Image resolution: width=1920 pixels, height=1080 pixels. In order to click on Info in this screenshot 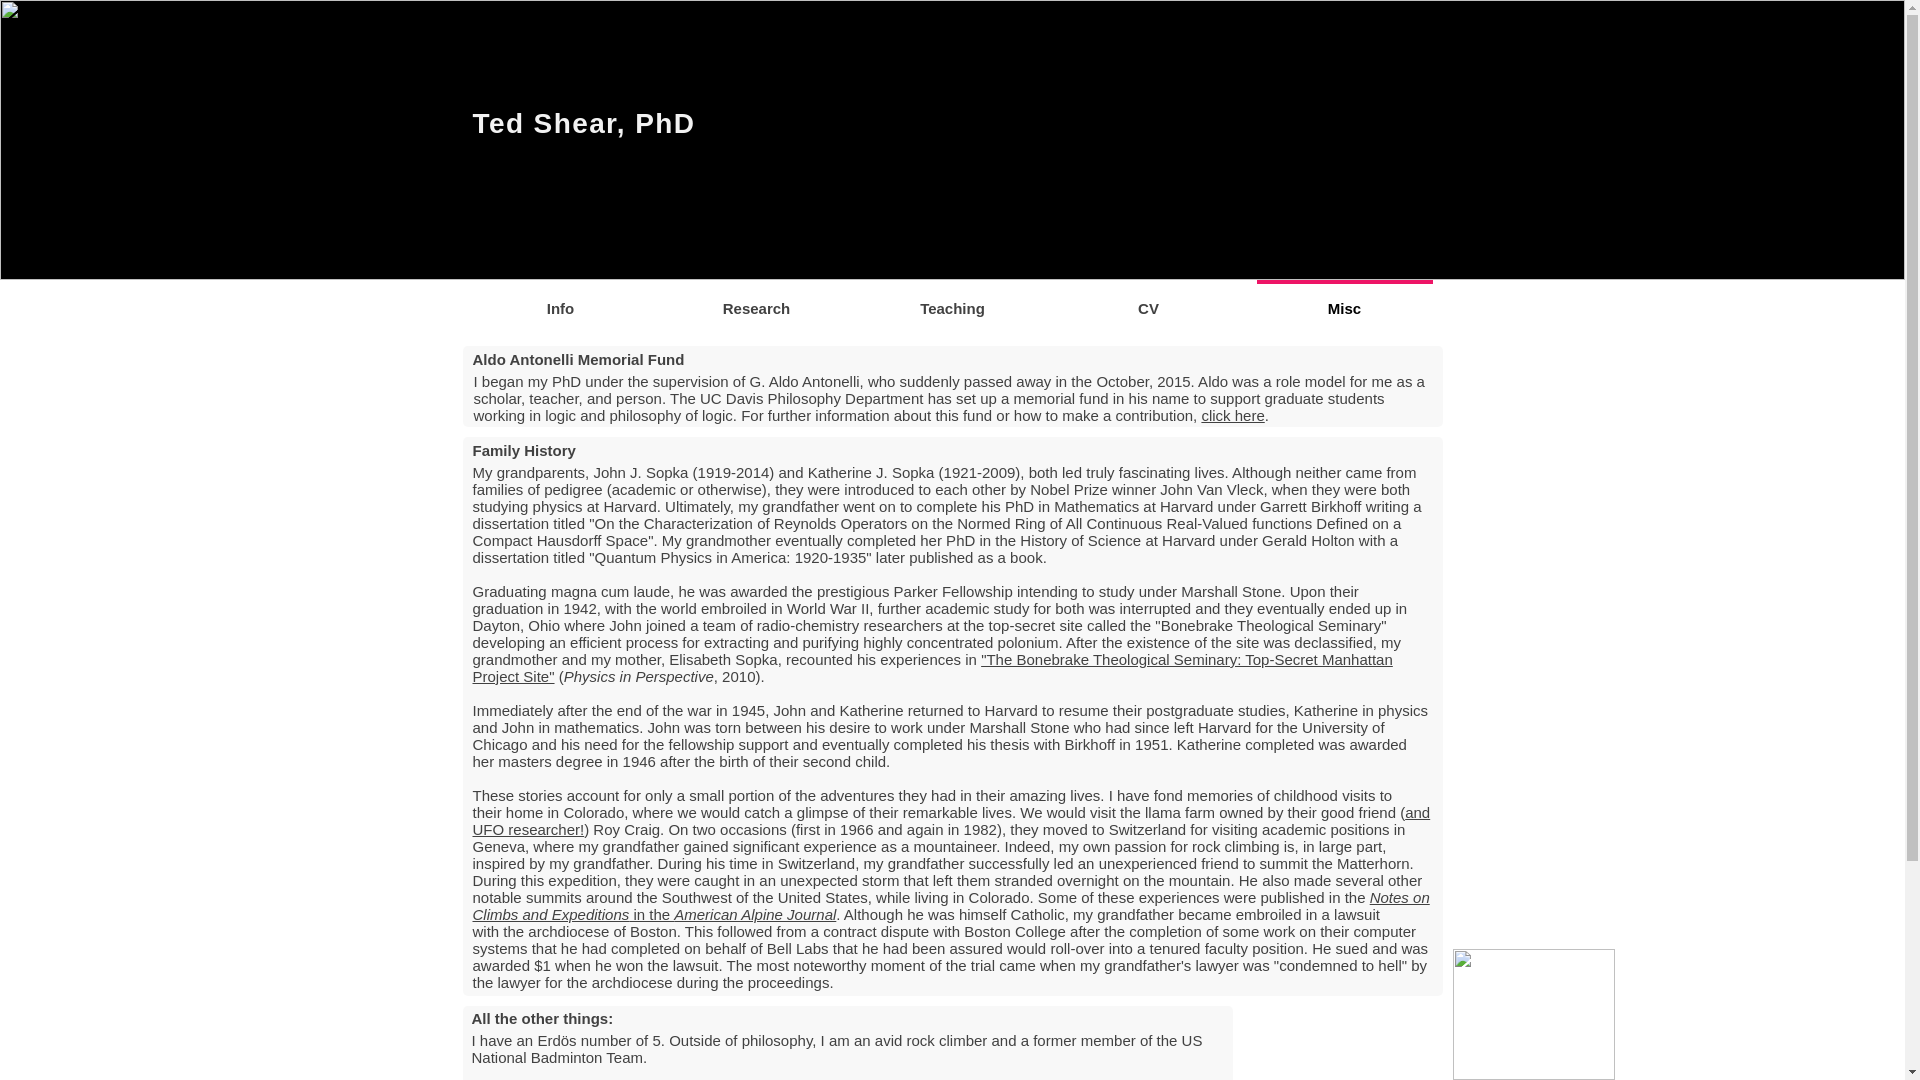, I will do `click(560, 298)`.